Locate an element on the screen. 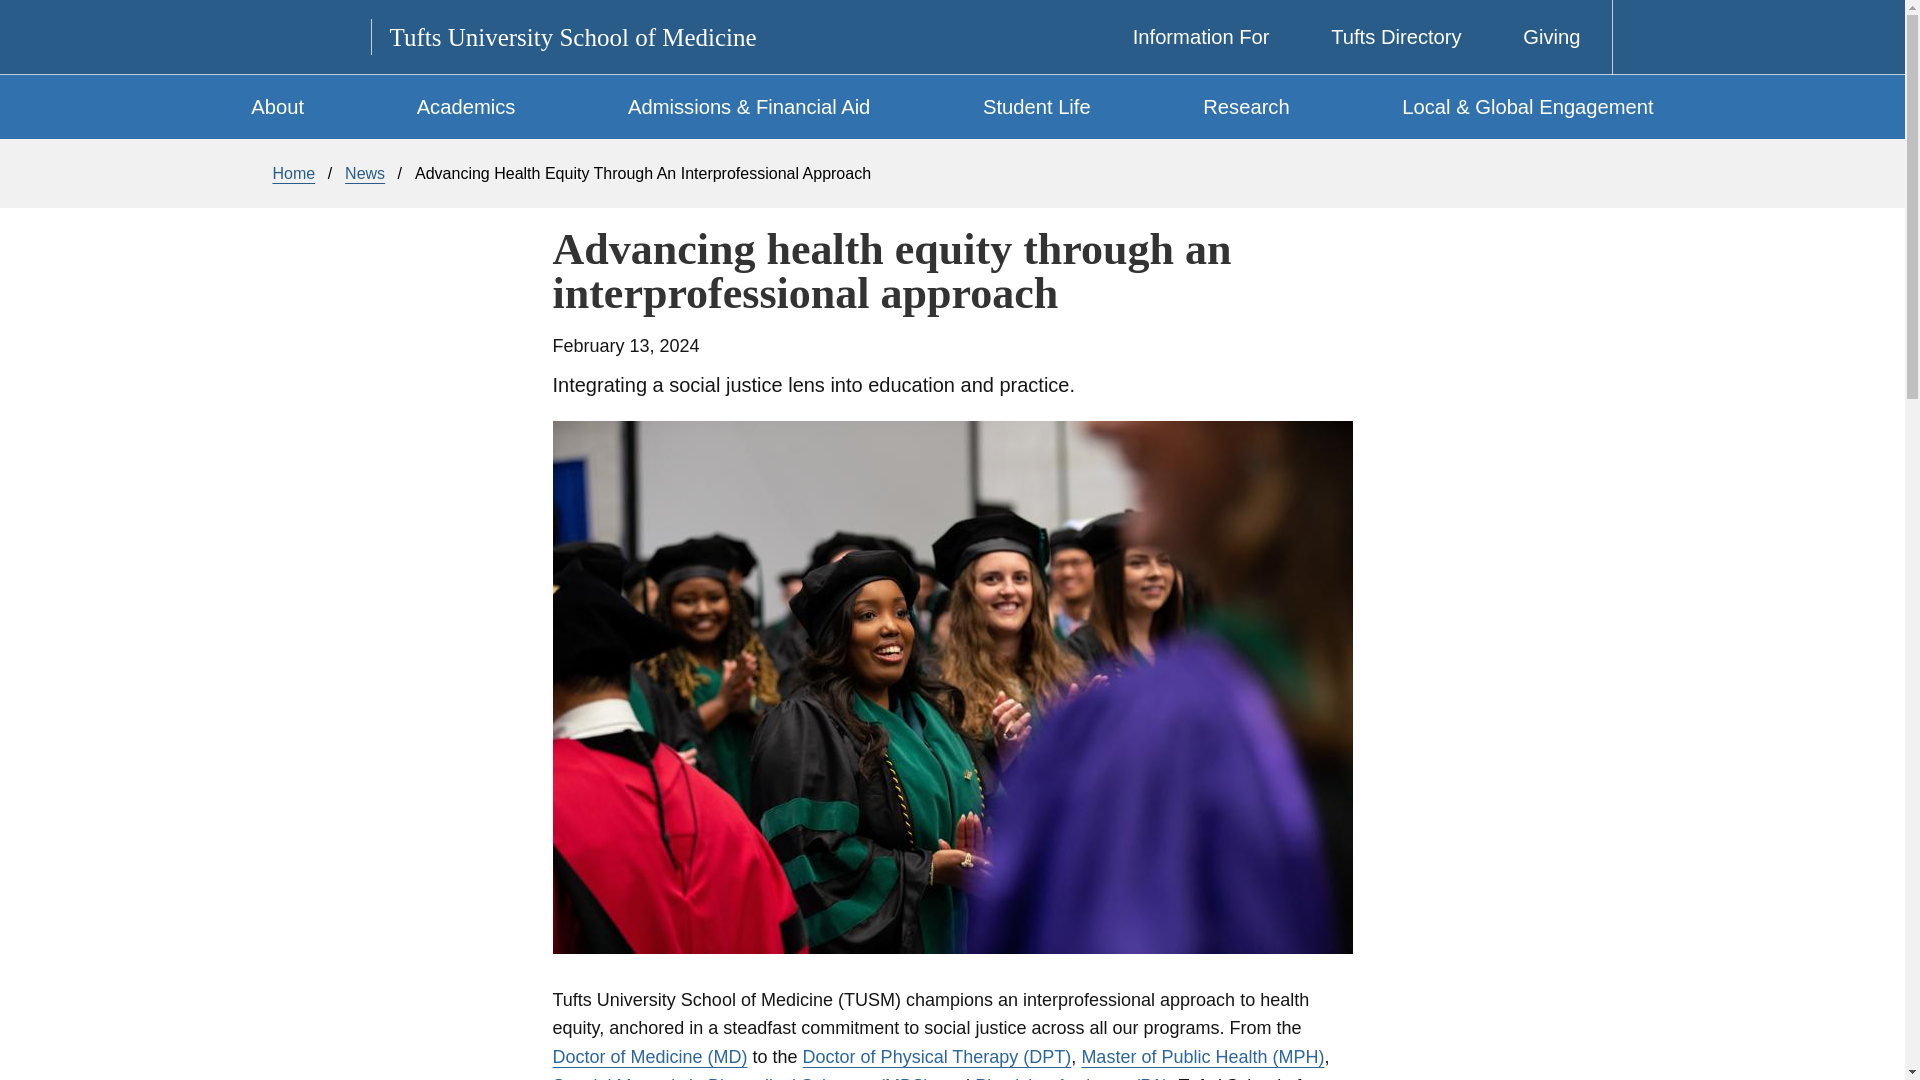 The height and width of the screenshot is (1080, 1920). Physician Assistant Program is located at coordinates (1072, 1078).